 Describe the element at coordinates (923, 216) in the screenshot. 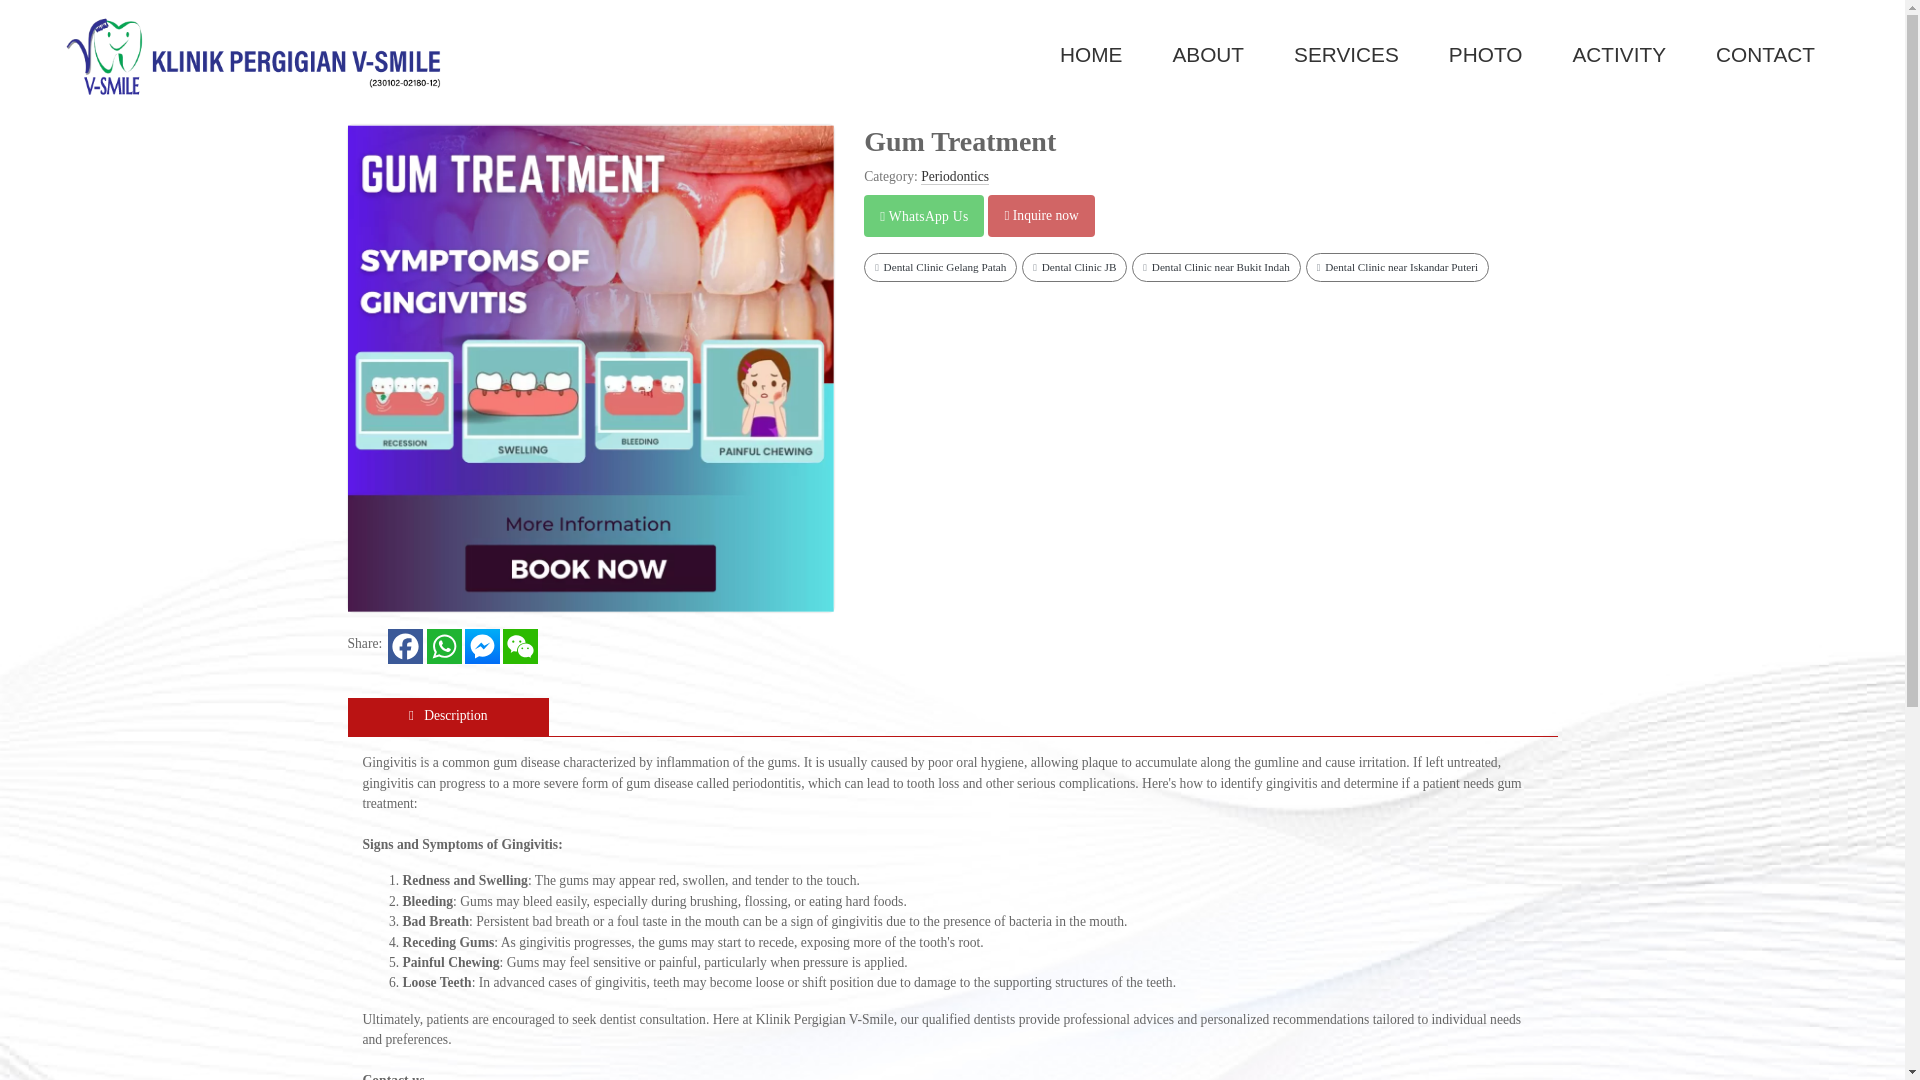

I see `WhatsApp Us` at that location.